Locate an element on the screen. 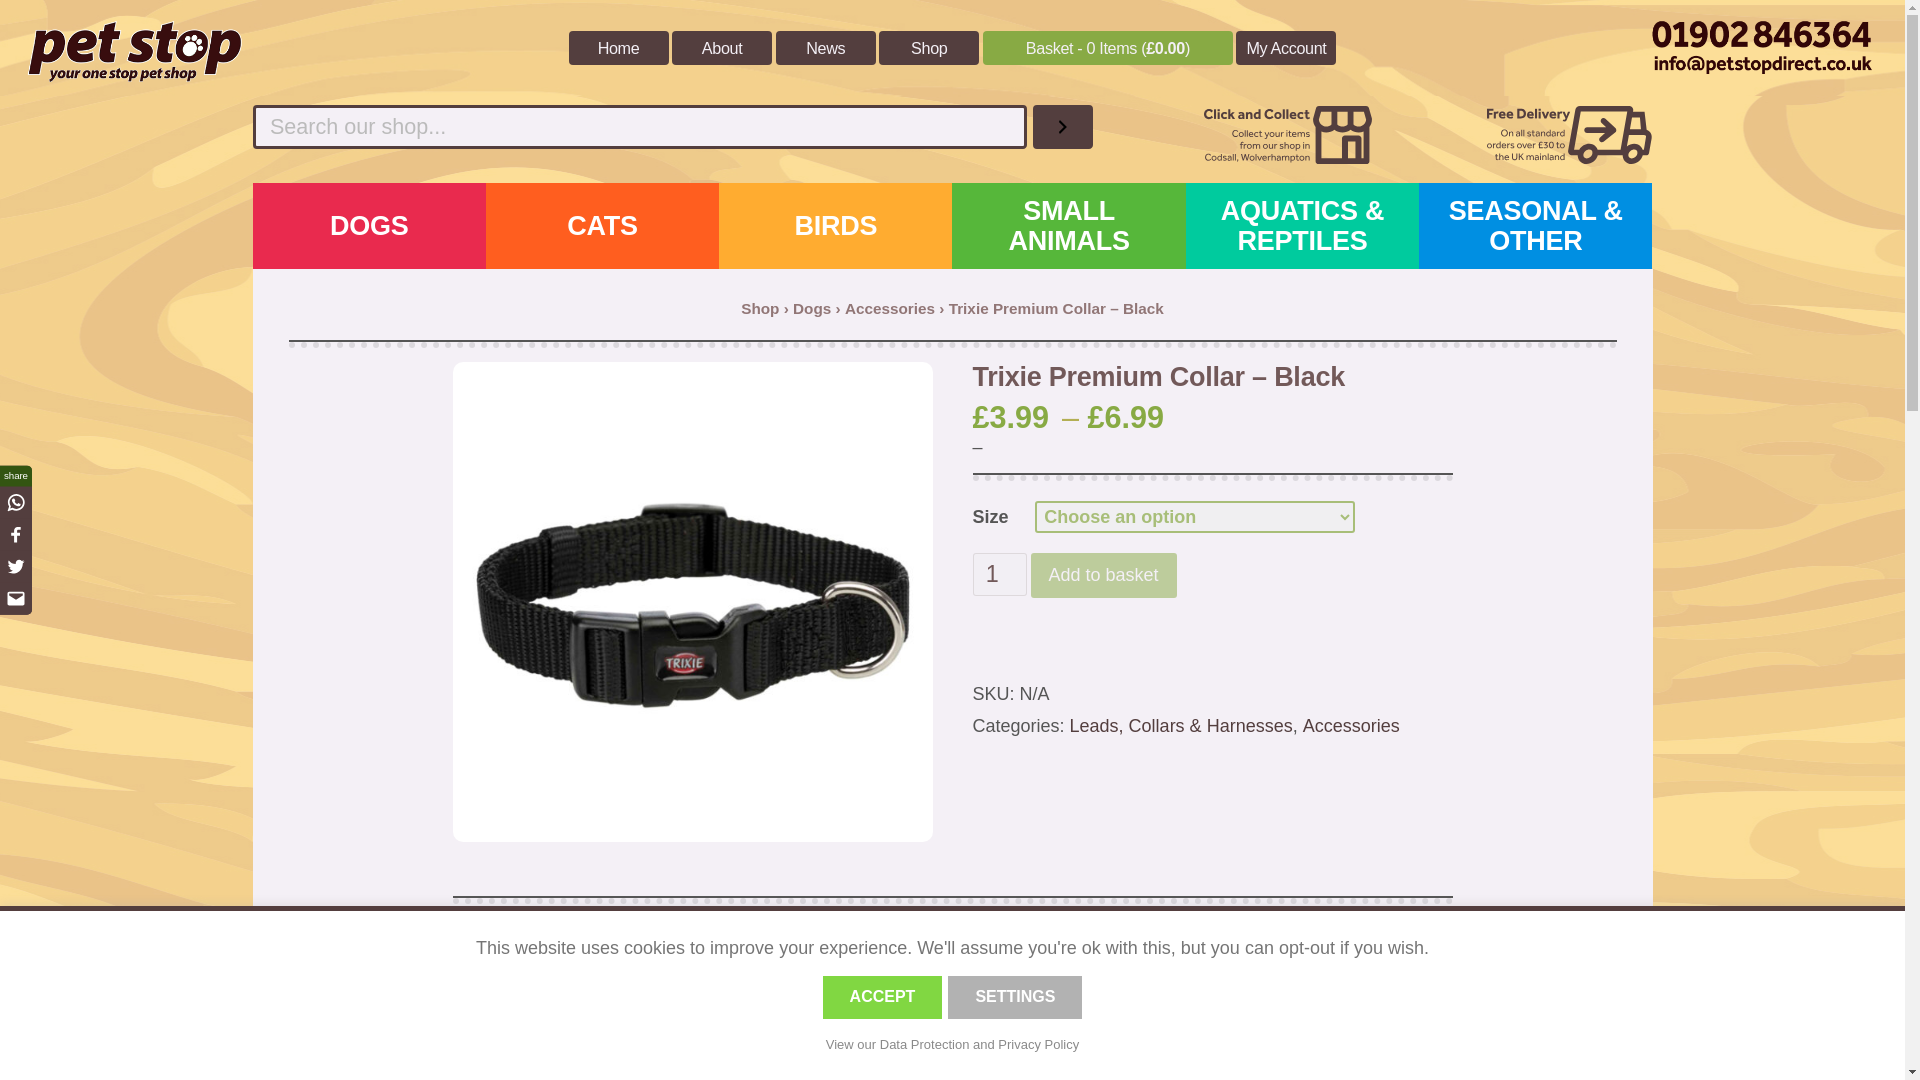  1 is located at coordinates (998, 574).